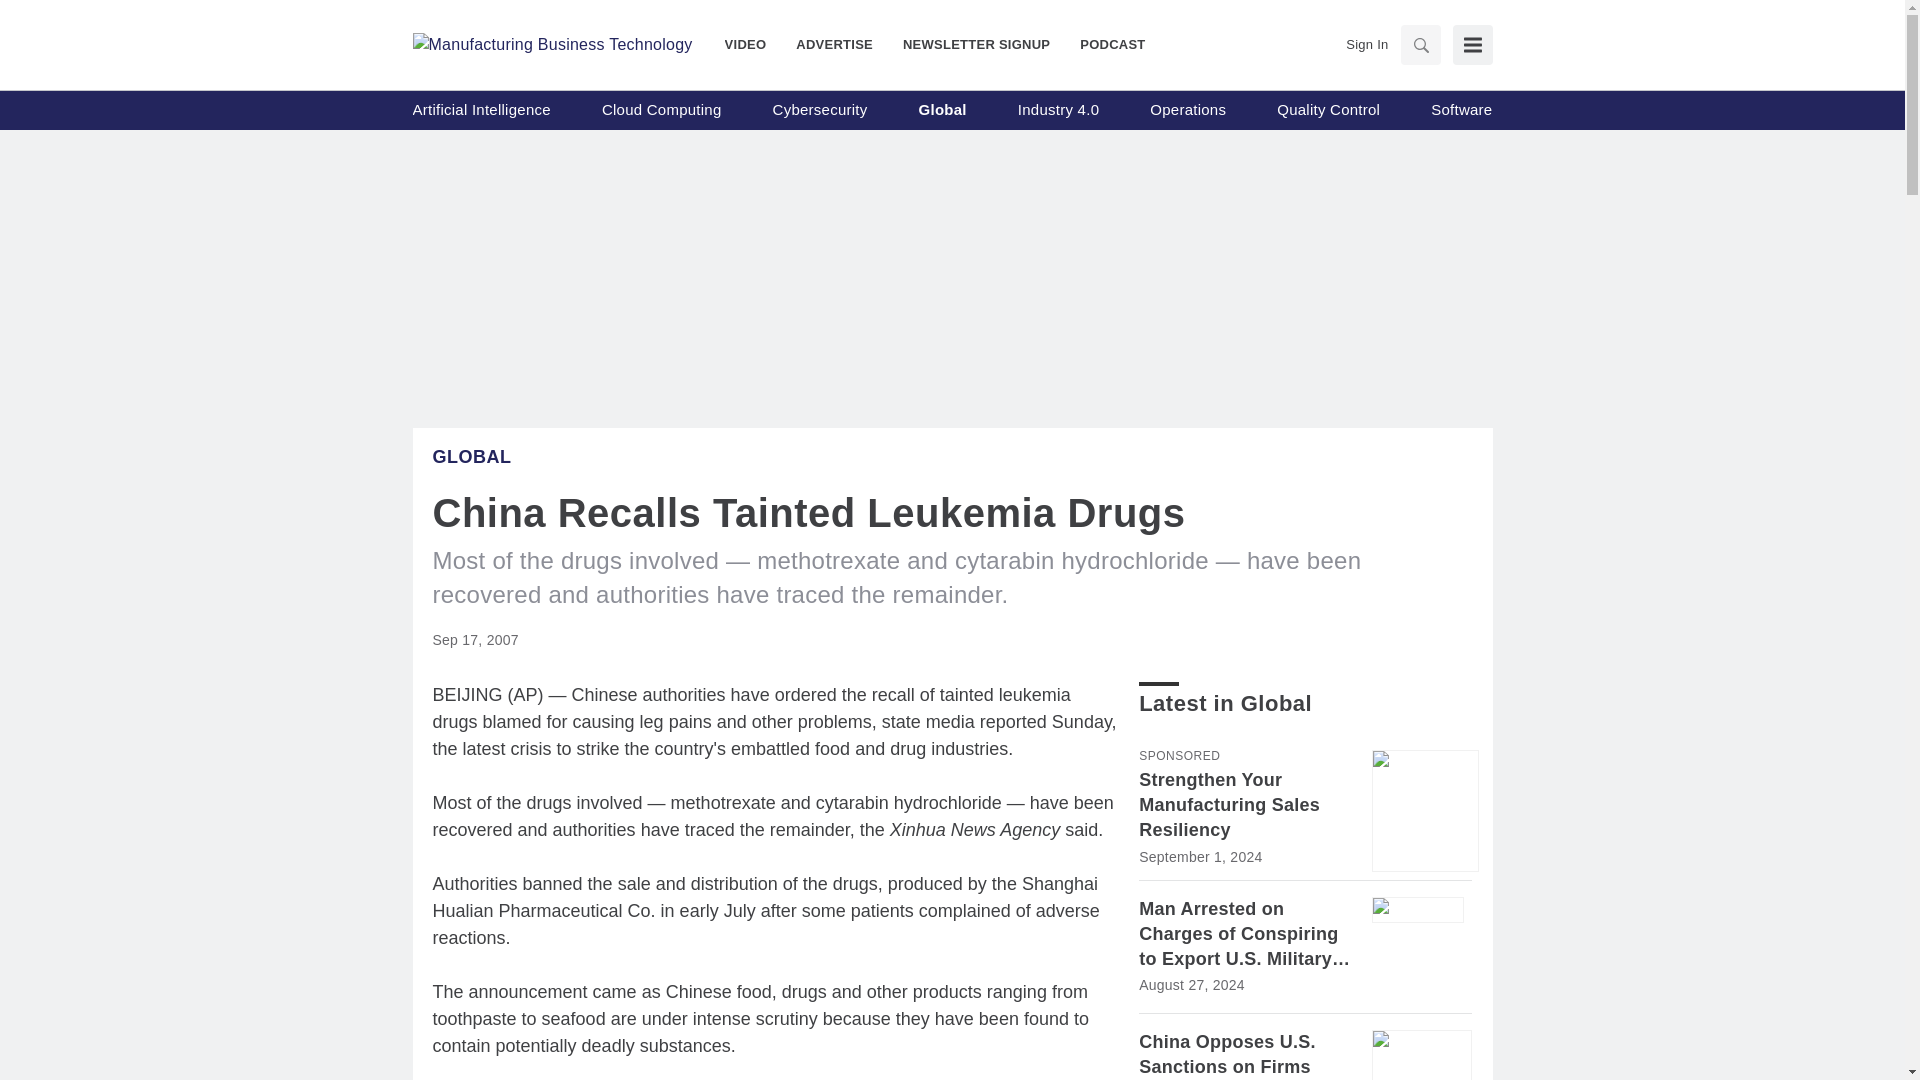 The height and width of the screenshot is (1080, 1920). What do you see at coordinates (976, 44) in the screenshot?
I see `NEWSLETTER SIGNUP` at bounding box center [976, 44].